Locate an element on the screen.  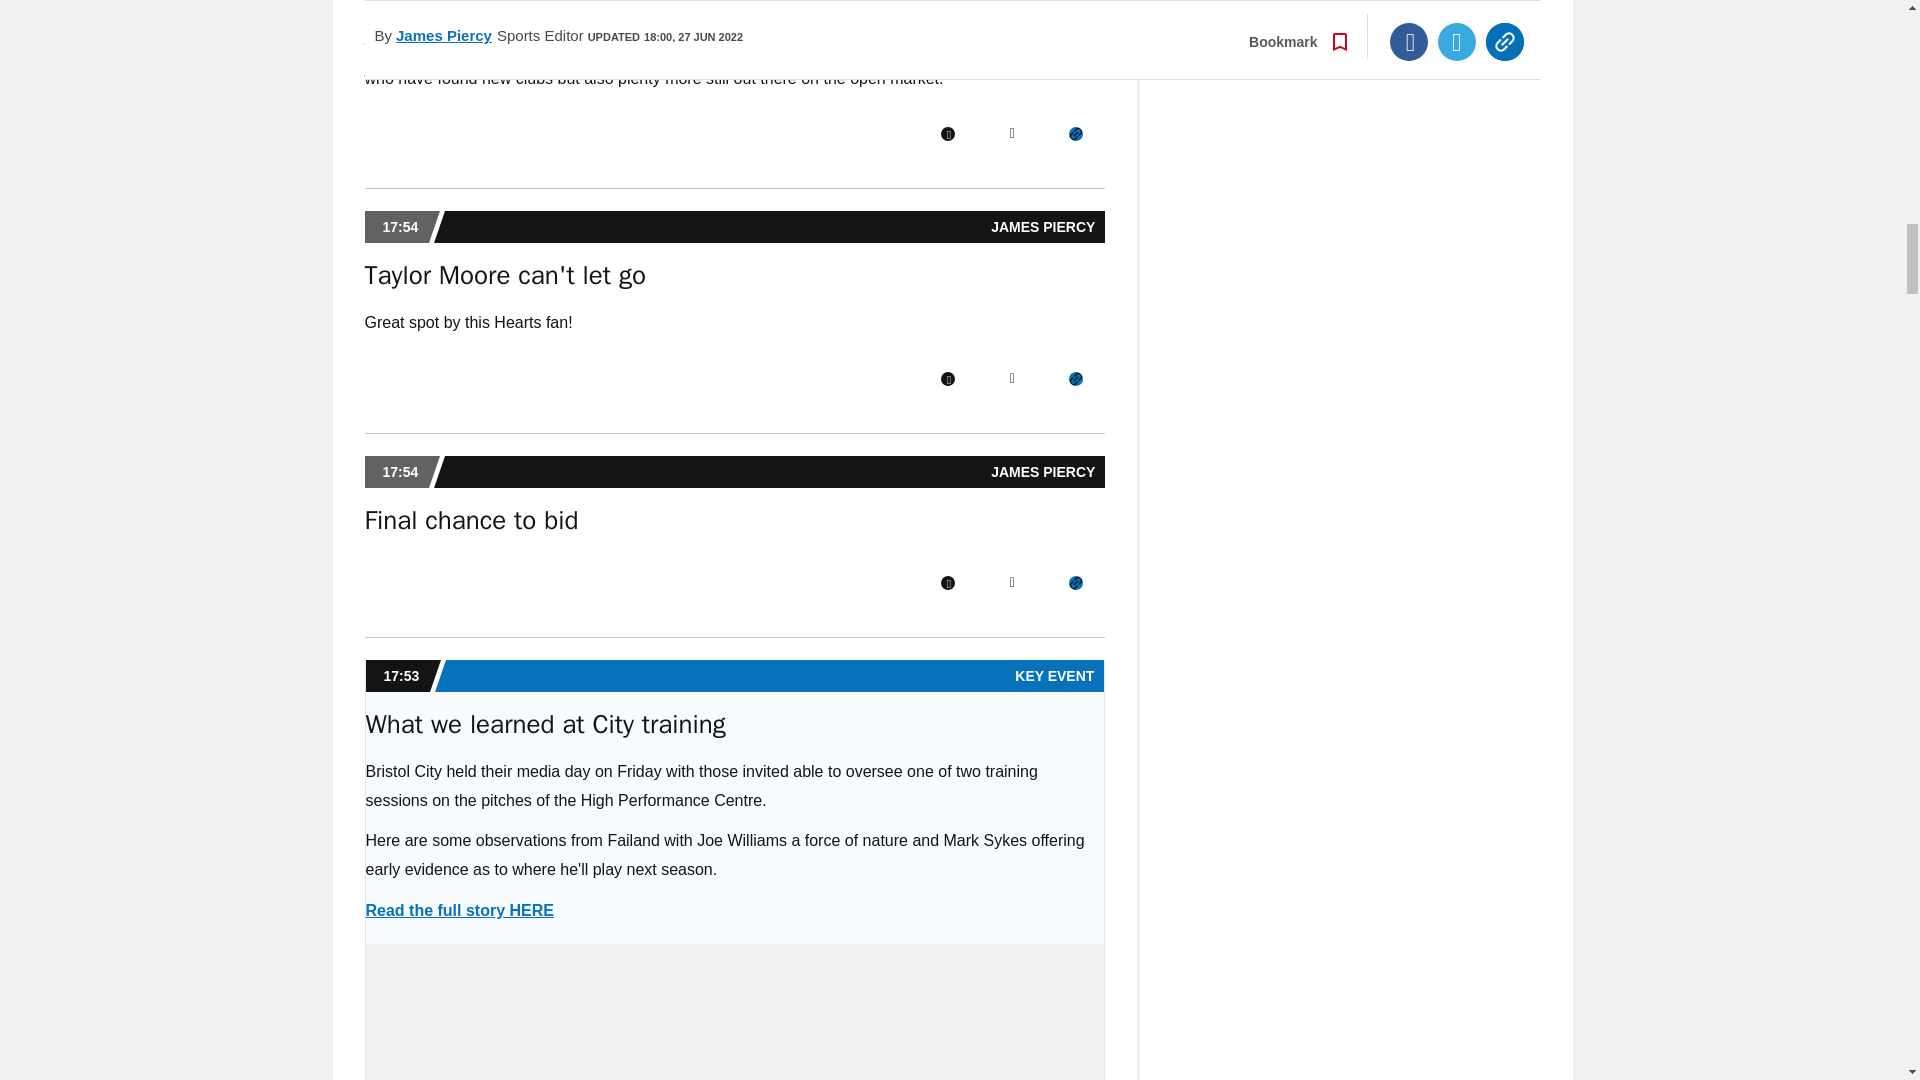
Facebook is located at coordinates (947, 378).